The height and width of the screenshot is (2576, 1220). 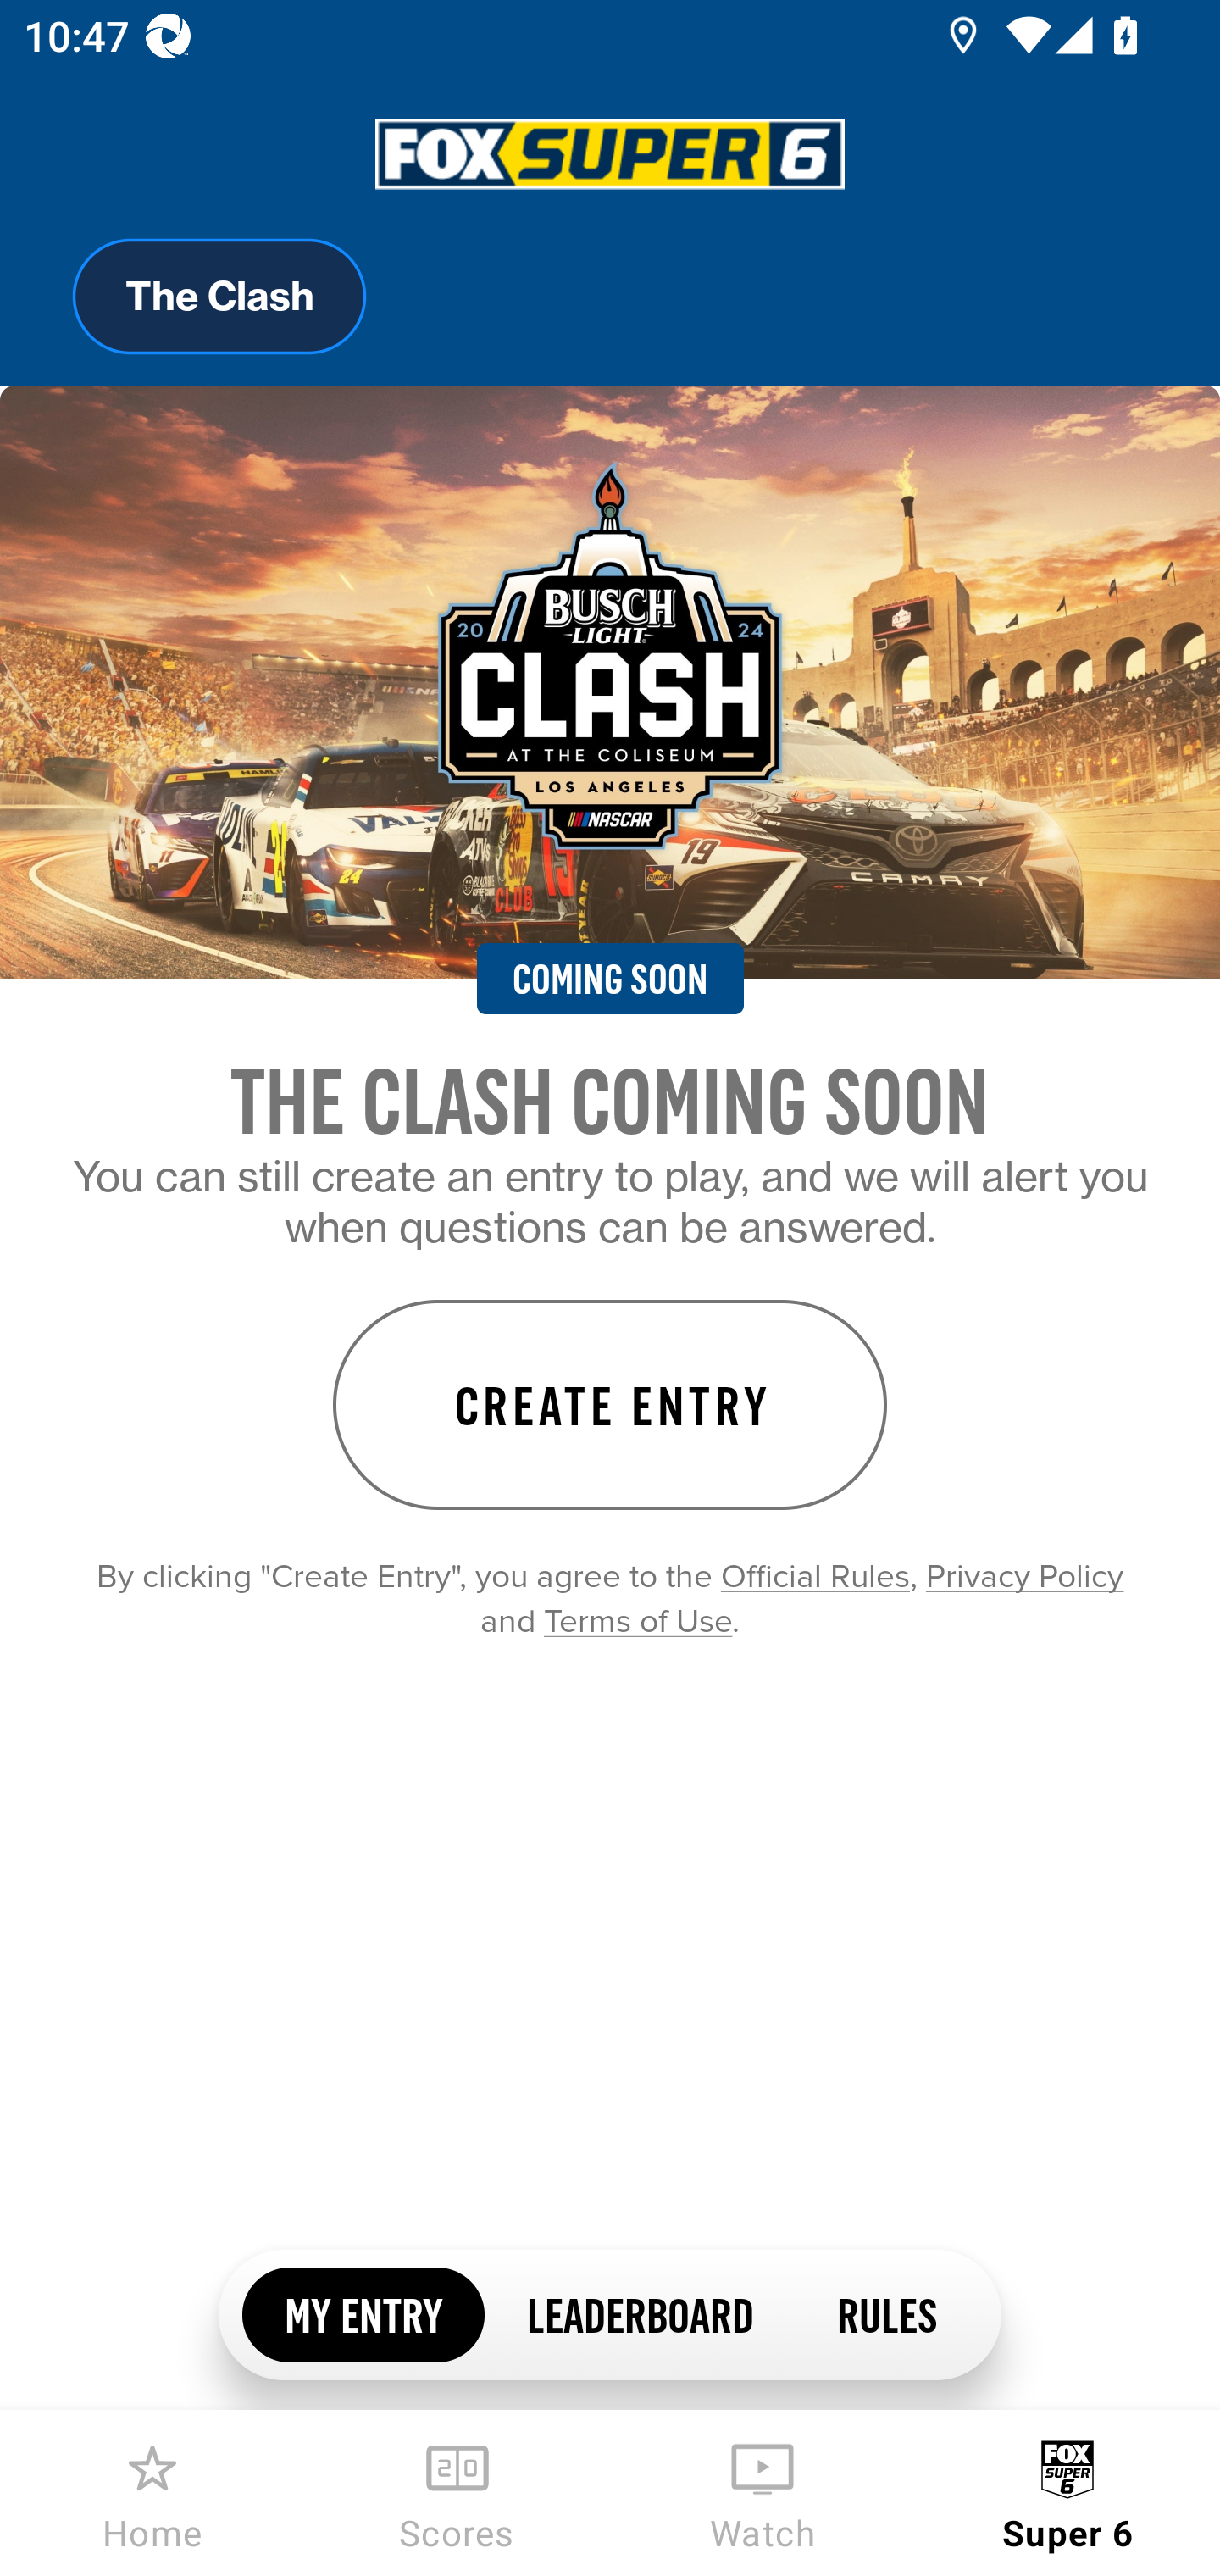 What do you see at coordinates (885, 2313) in the screenshot?
I see `RULES` at bounding box center [885, 2313].